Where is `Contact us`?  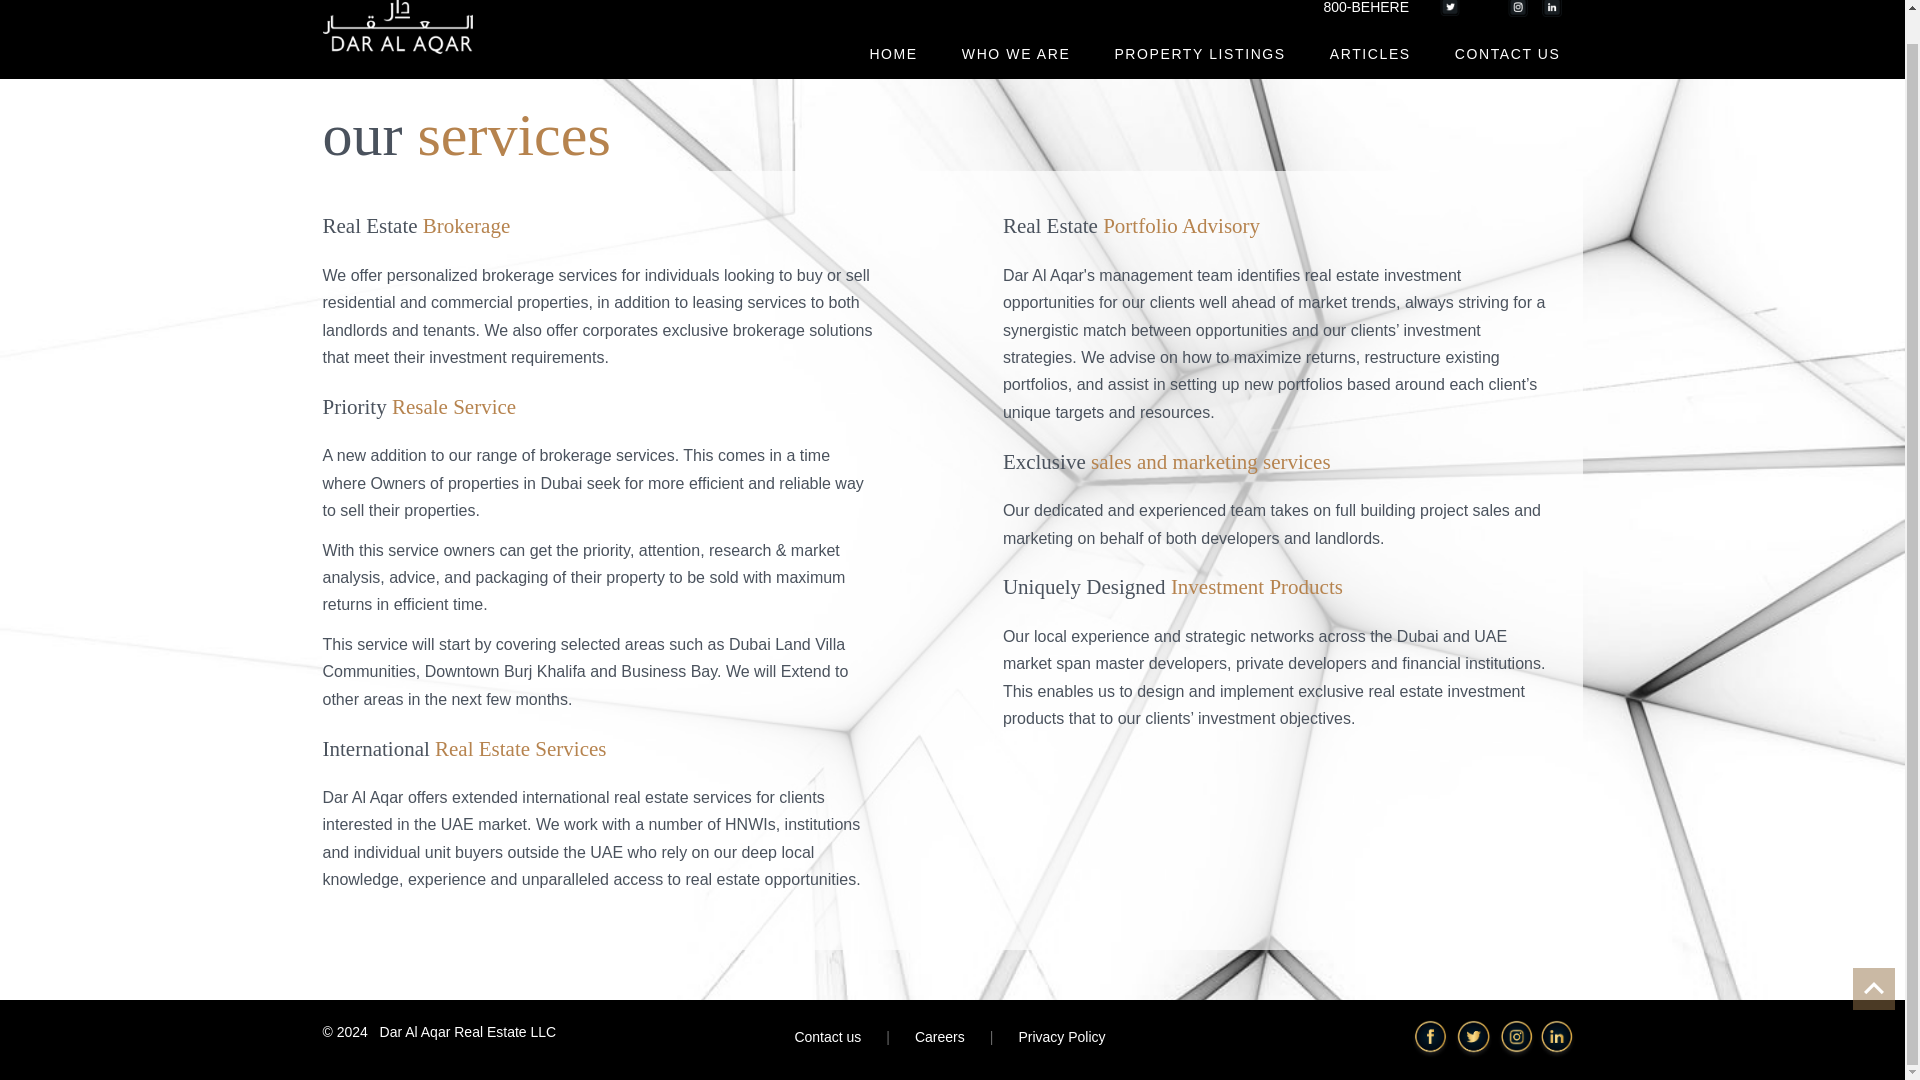 Contact us is located at coordinates (827, 1036).